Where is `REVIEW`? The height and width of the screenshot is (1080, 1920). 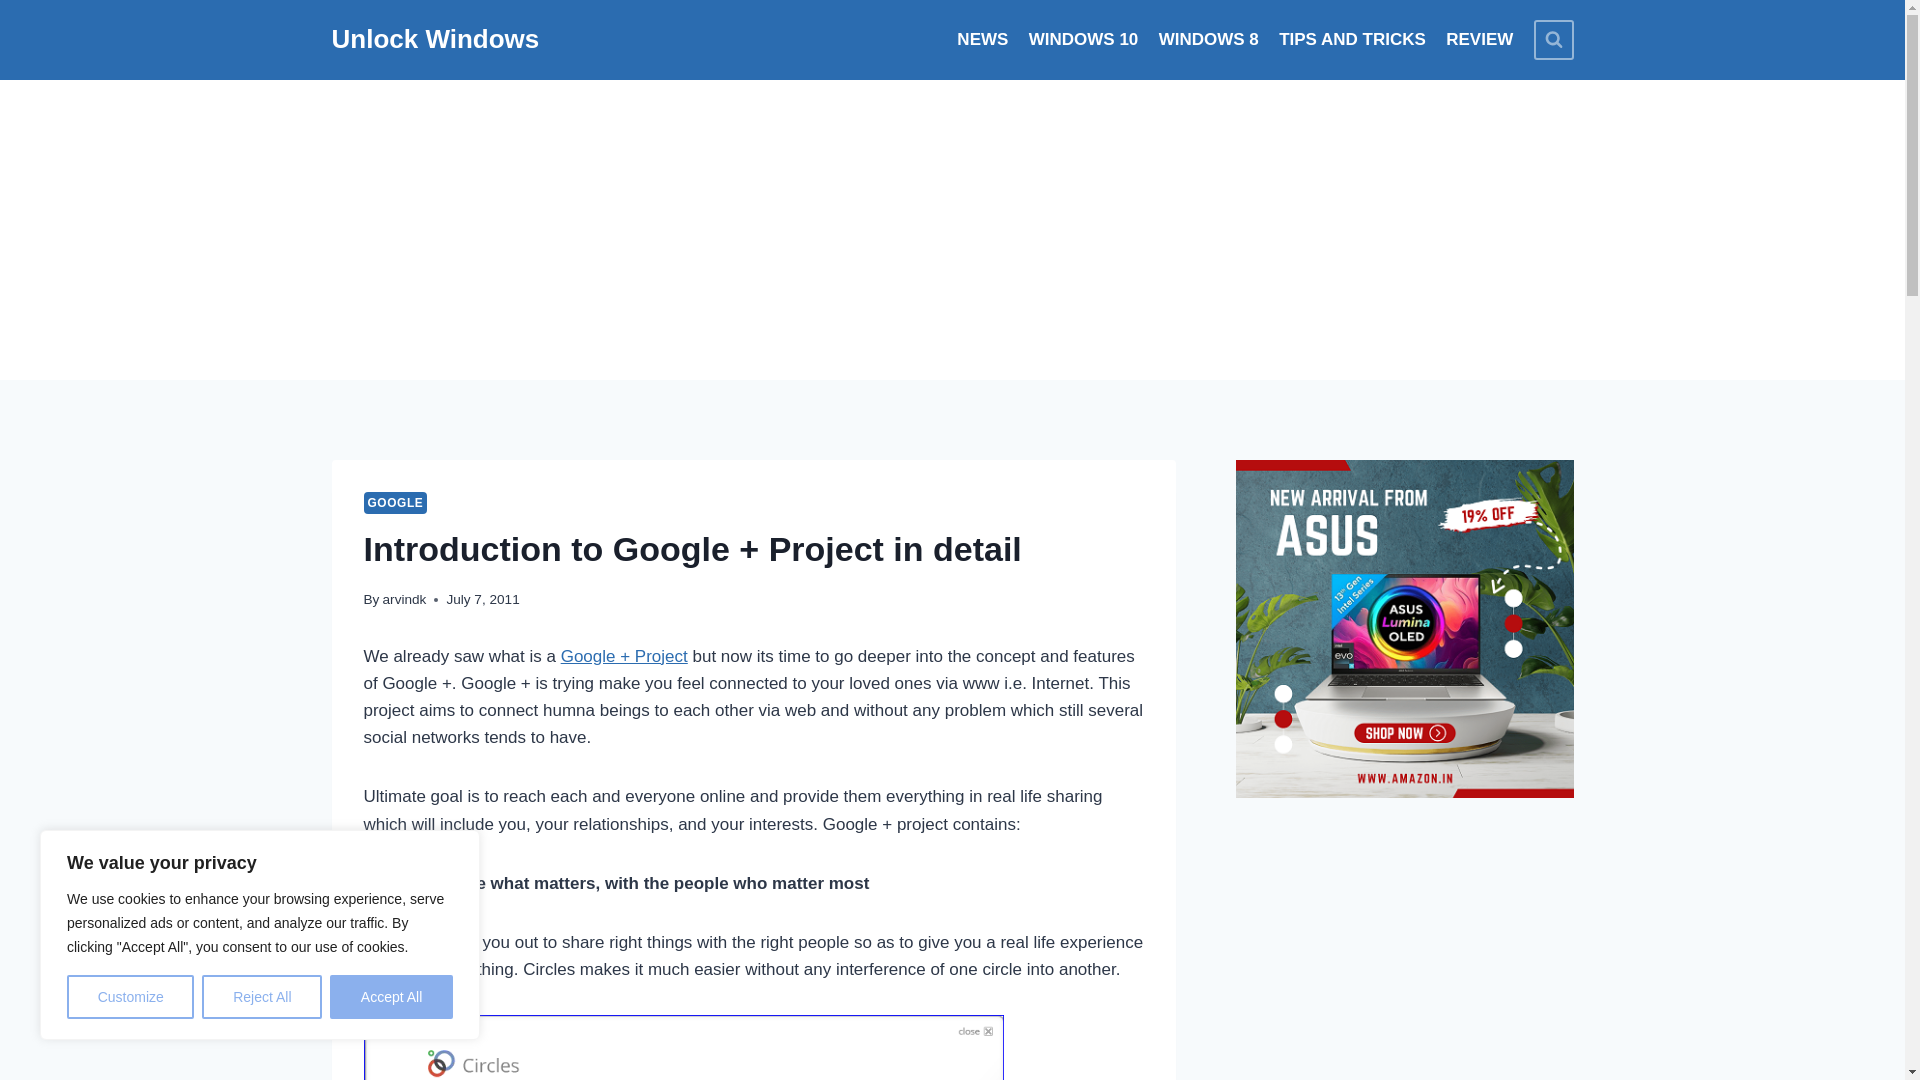
REVIEW is located at coordinates (1479, 40).